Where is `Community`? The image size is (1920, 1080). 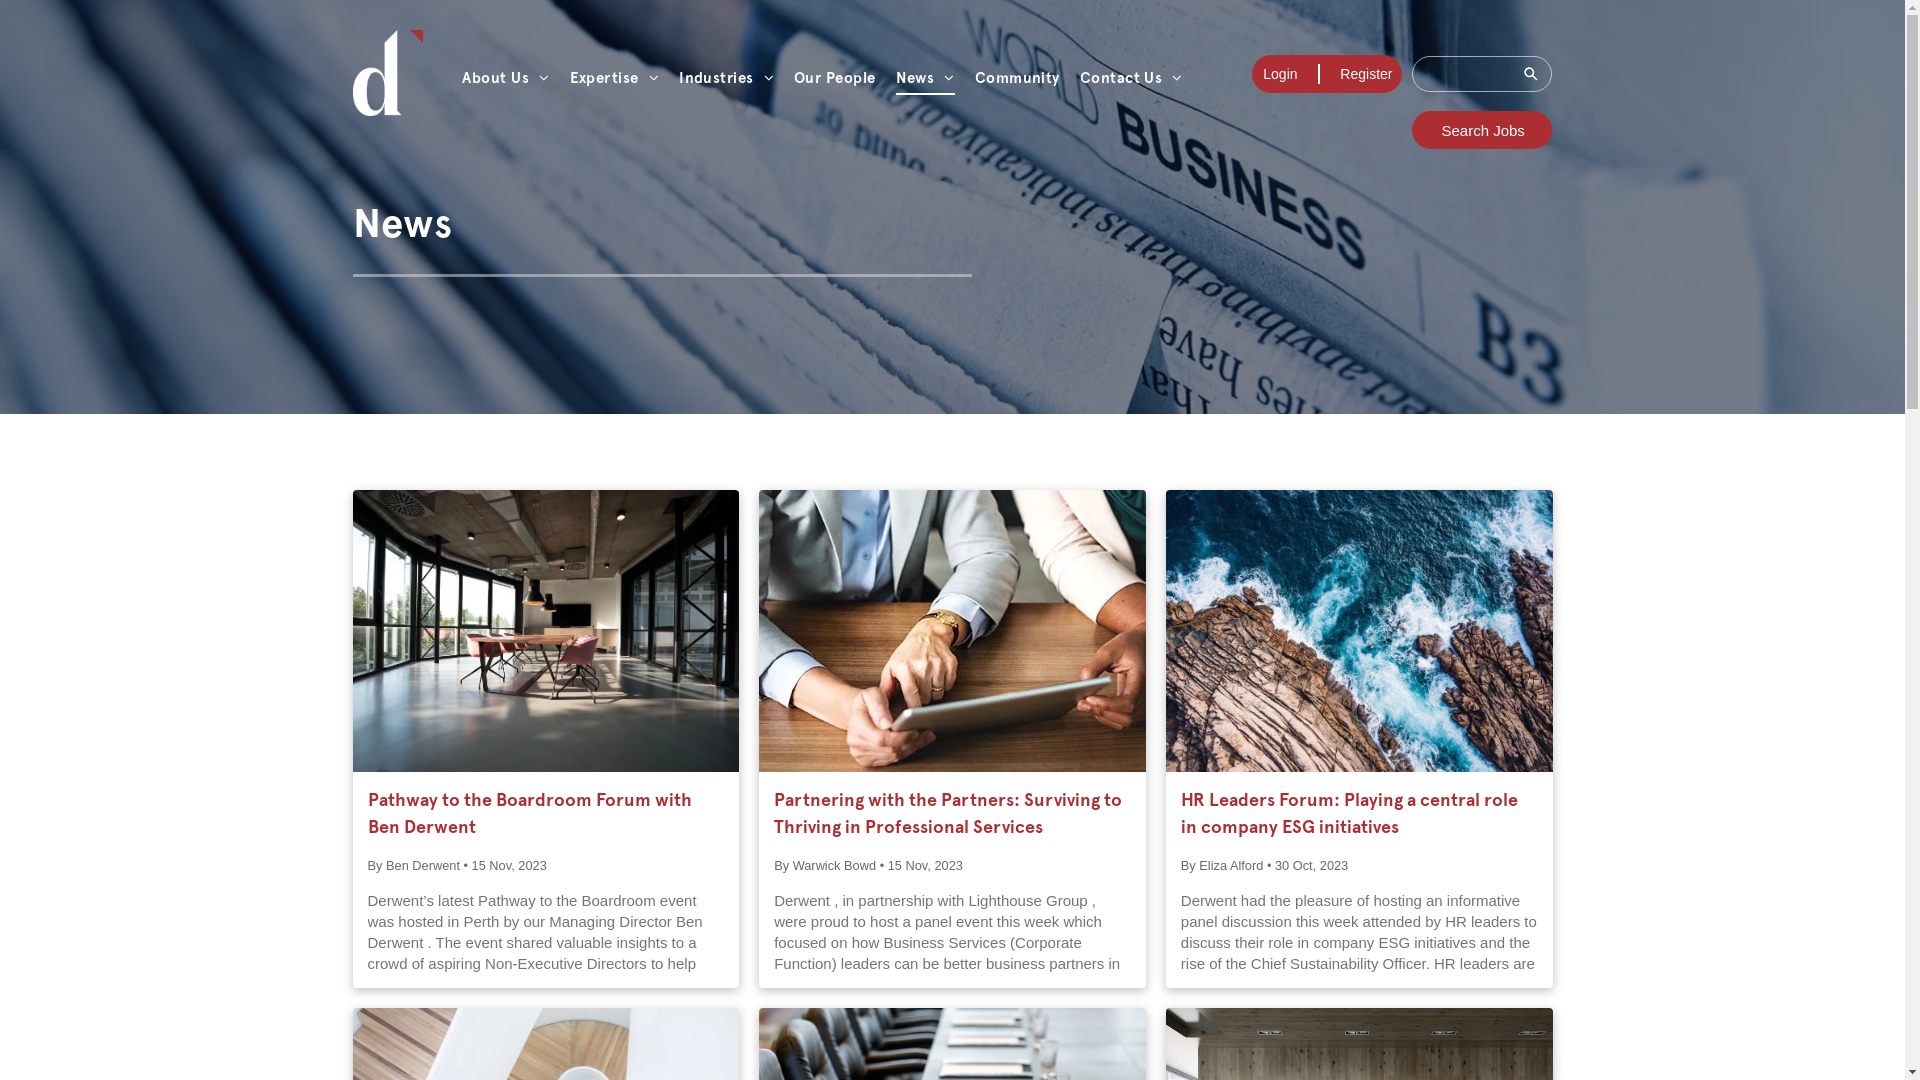
Community is located at coordinates (1017, 78).